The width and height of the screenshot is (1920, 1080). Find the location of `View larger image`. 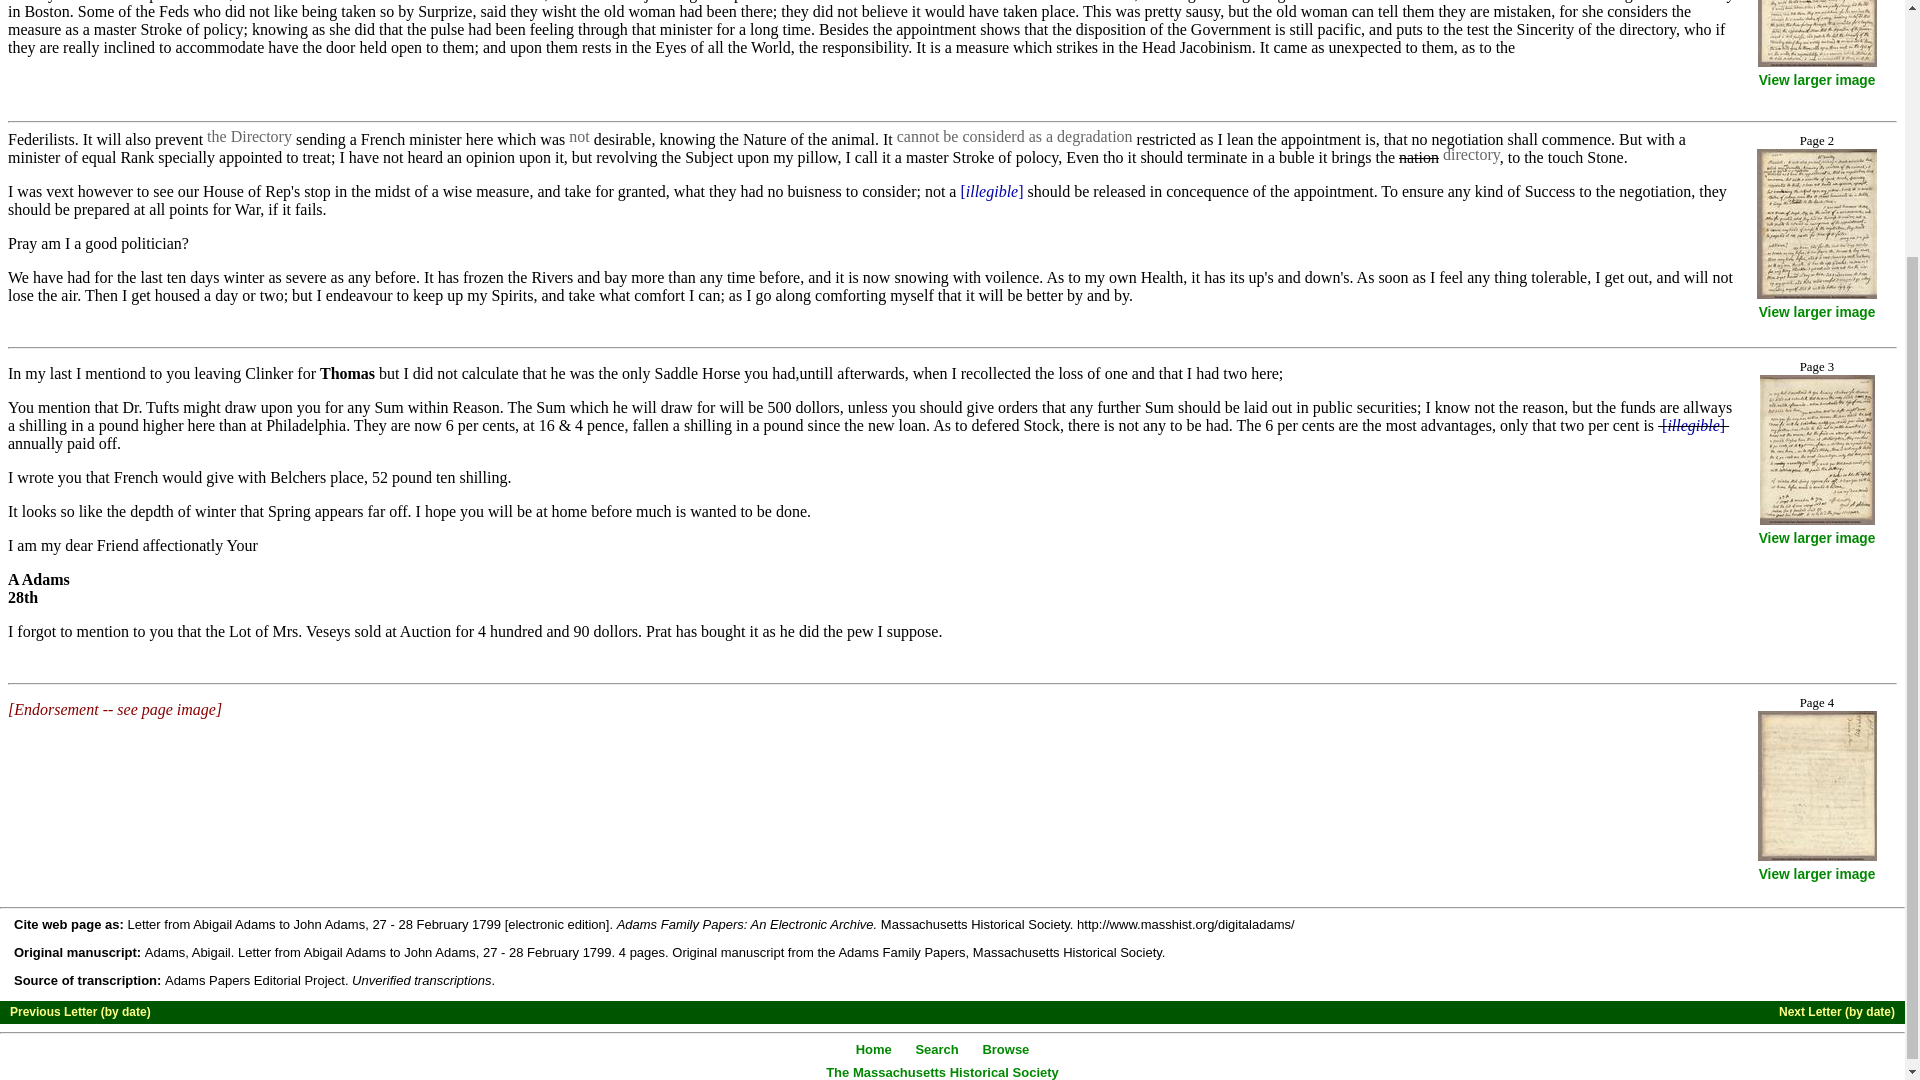

View larger image is located at coordinates (1816, 874).